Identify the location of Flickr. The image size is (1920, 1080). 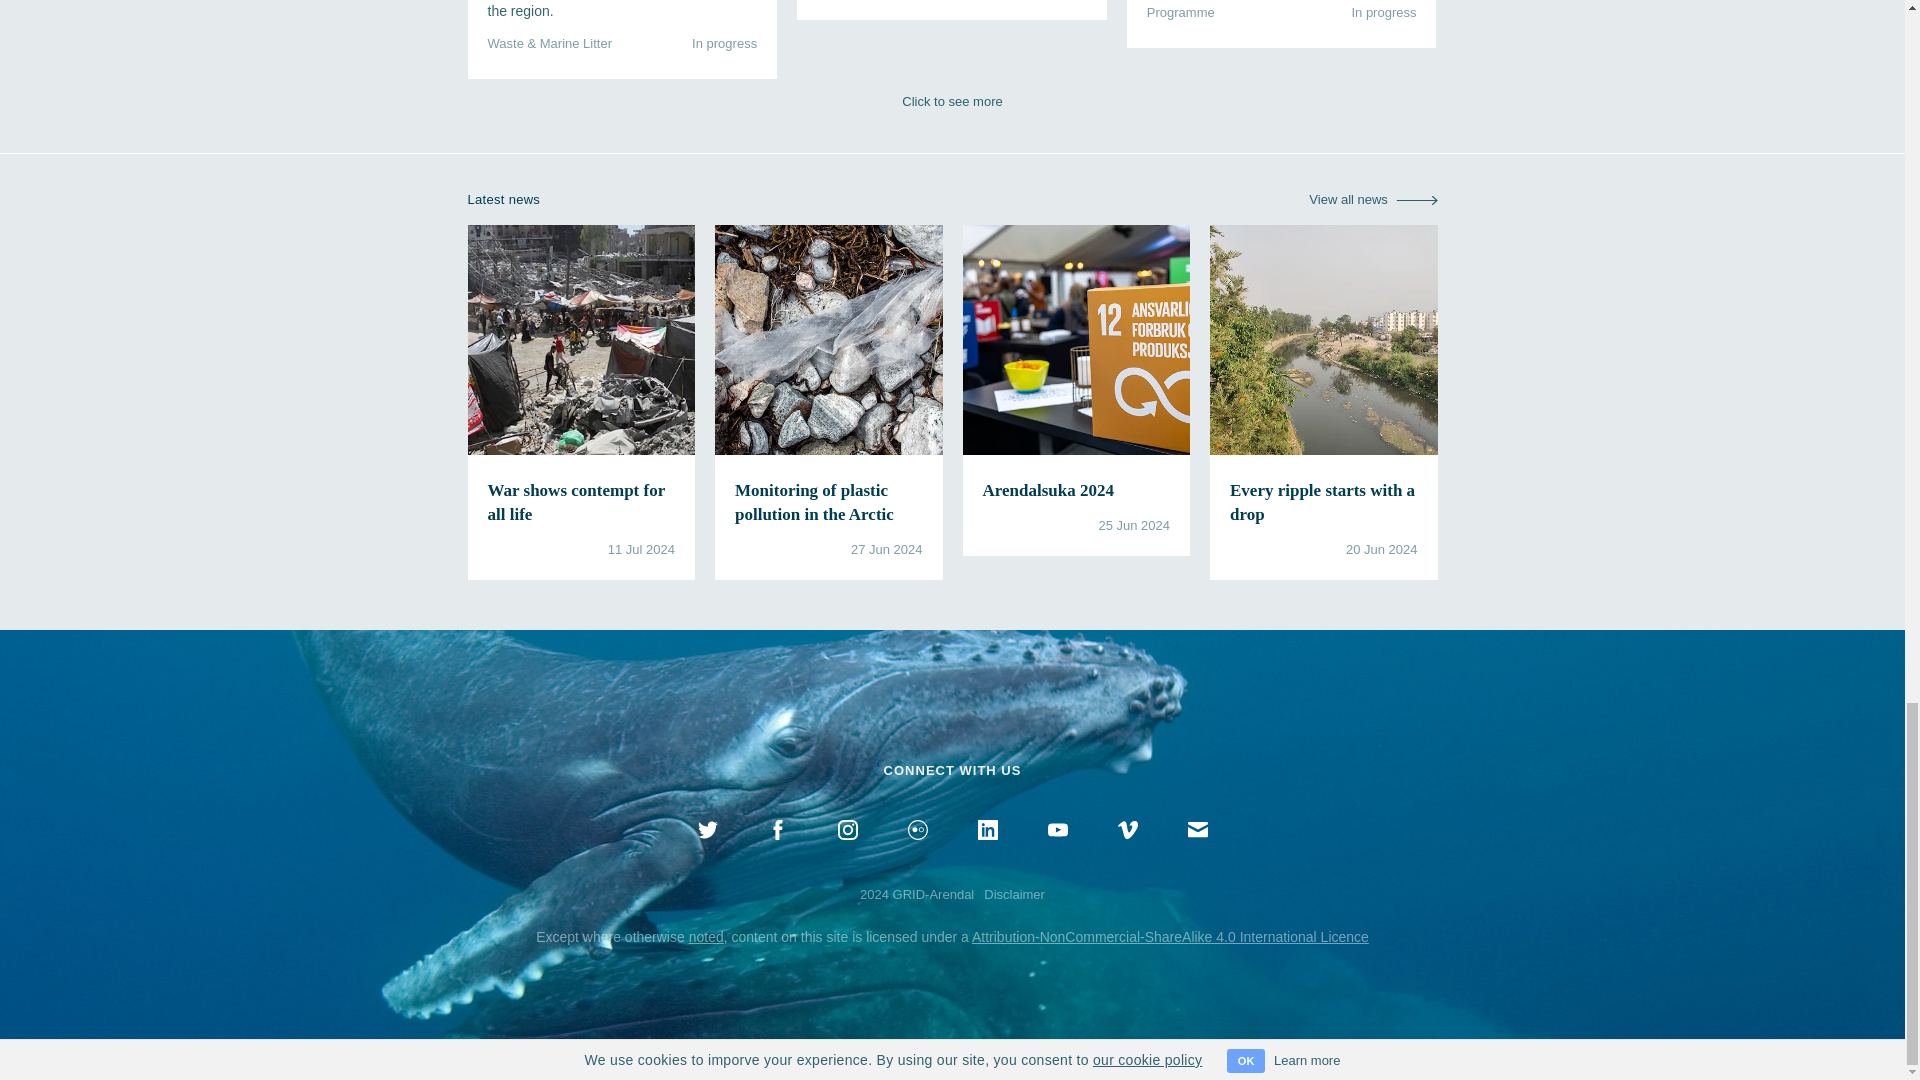
(916, 852).